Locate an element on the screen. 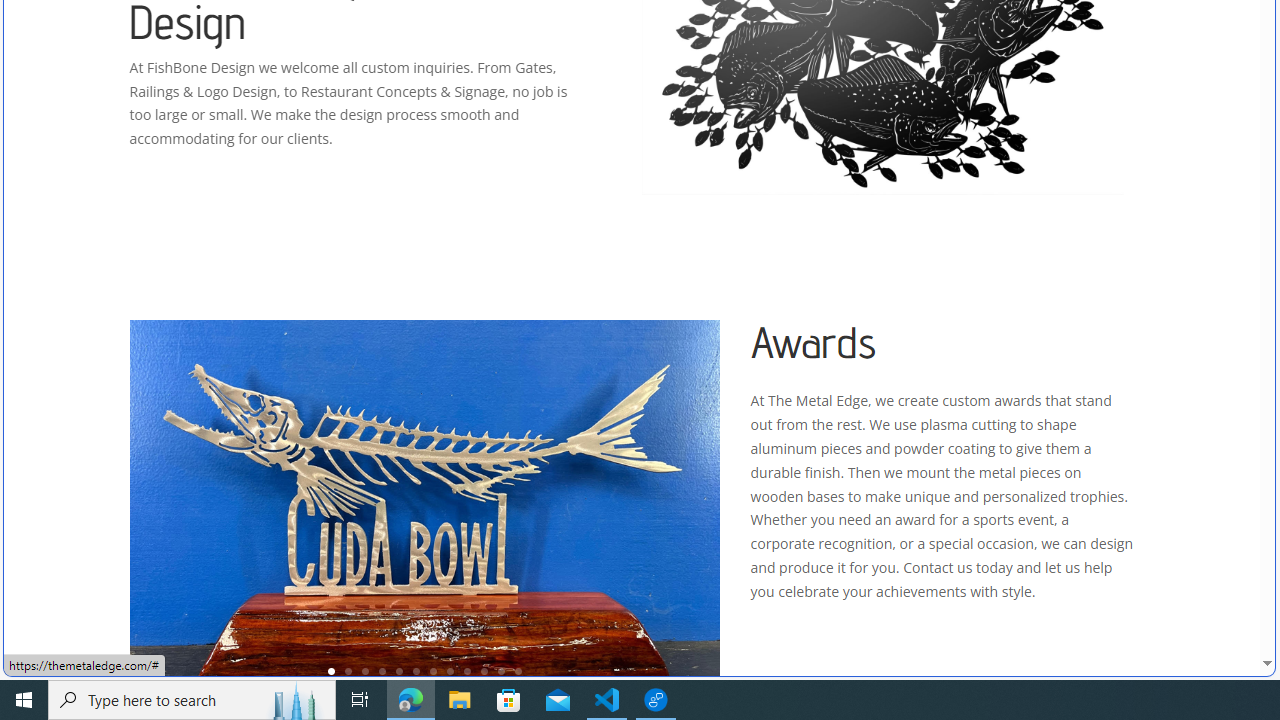  10 is located at coordinates (484, 670).